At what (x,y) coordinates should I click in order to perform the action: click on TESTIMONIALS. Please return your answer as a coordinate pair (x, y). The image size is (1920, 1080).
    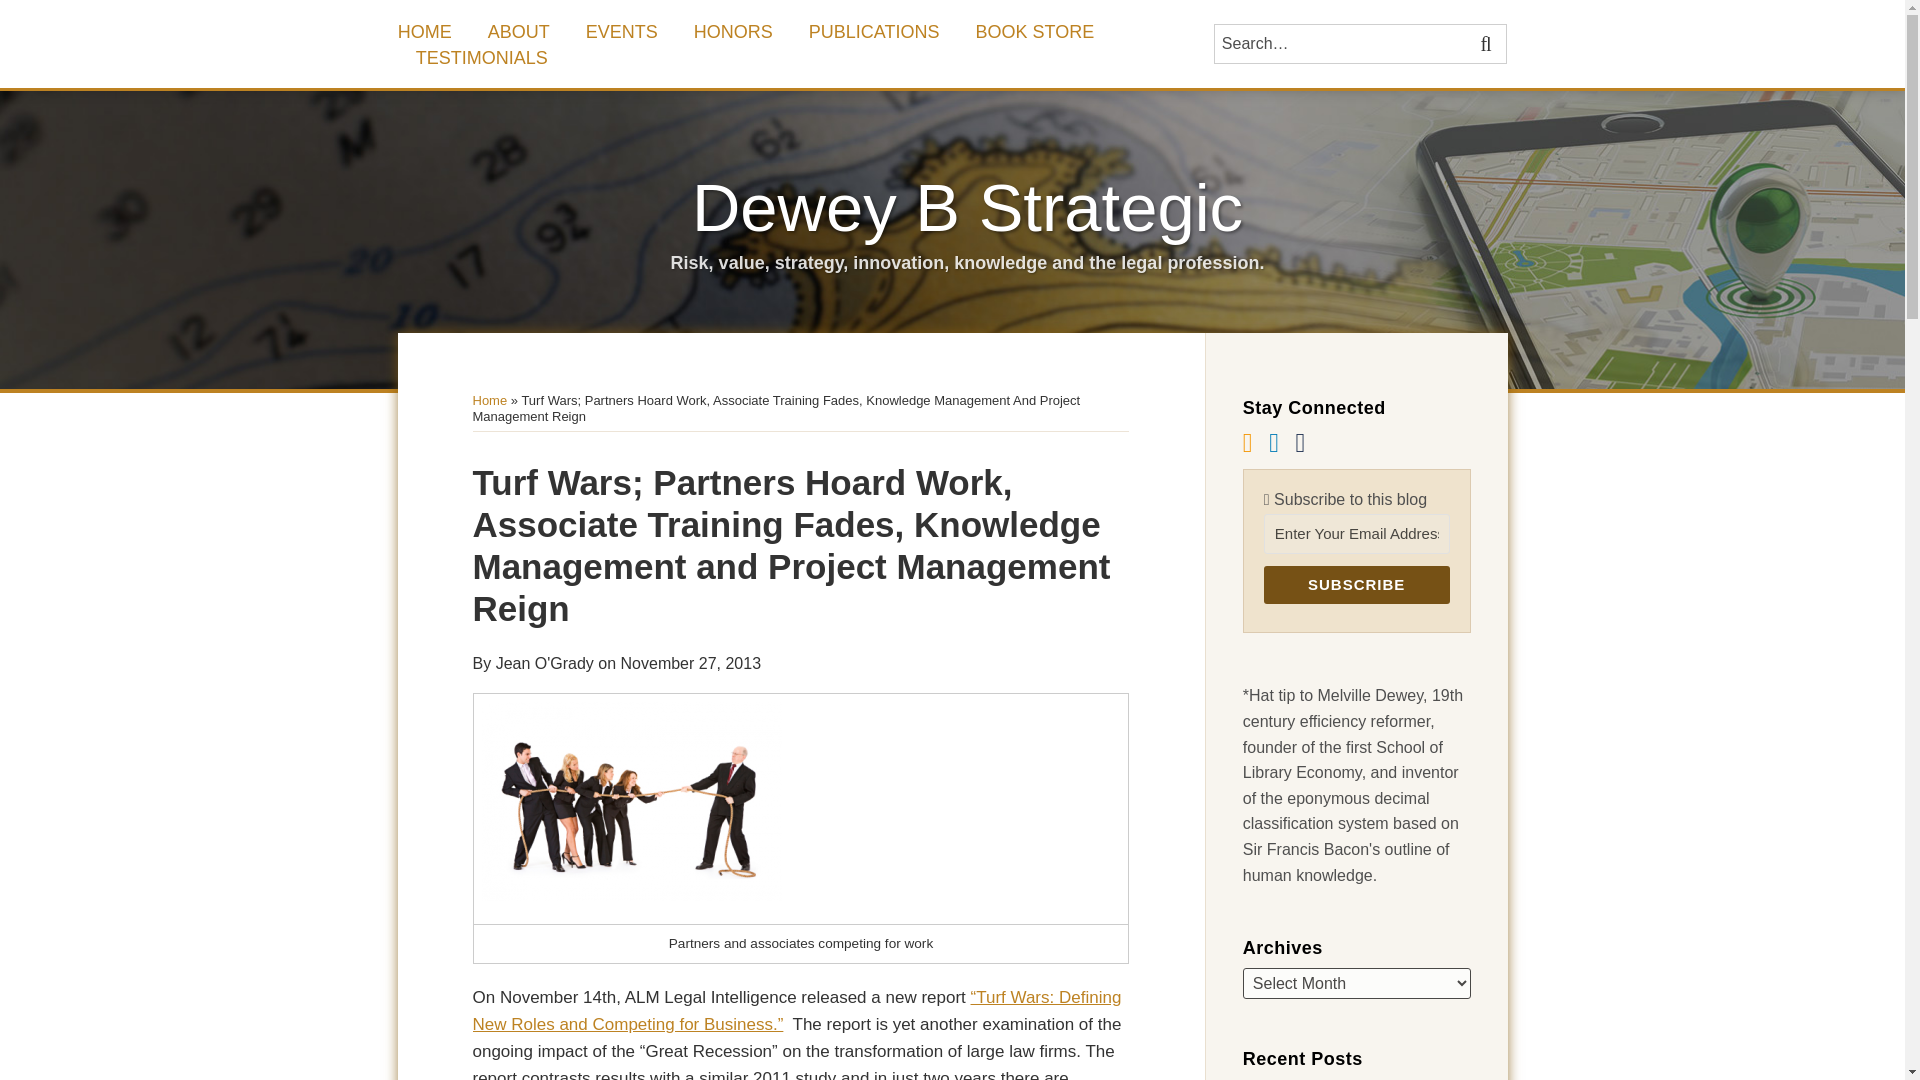
    Looking at the image, I should click on (482, 58).